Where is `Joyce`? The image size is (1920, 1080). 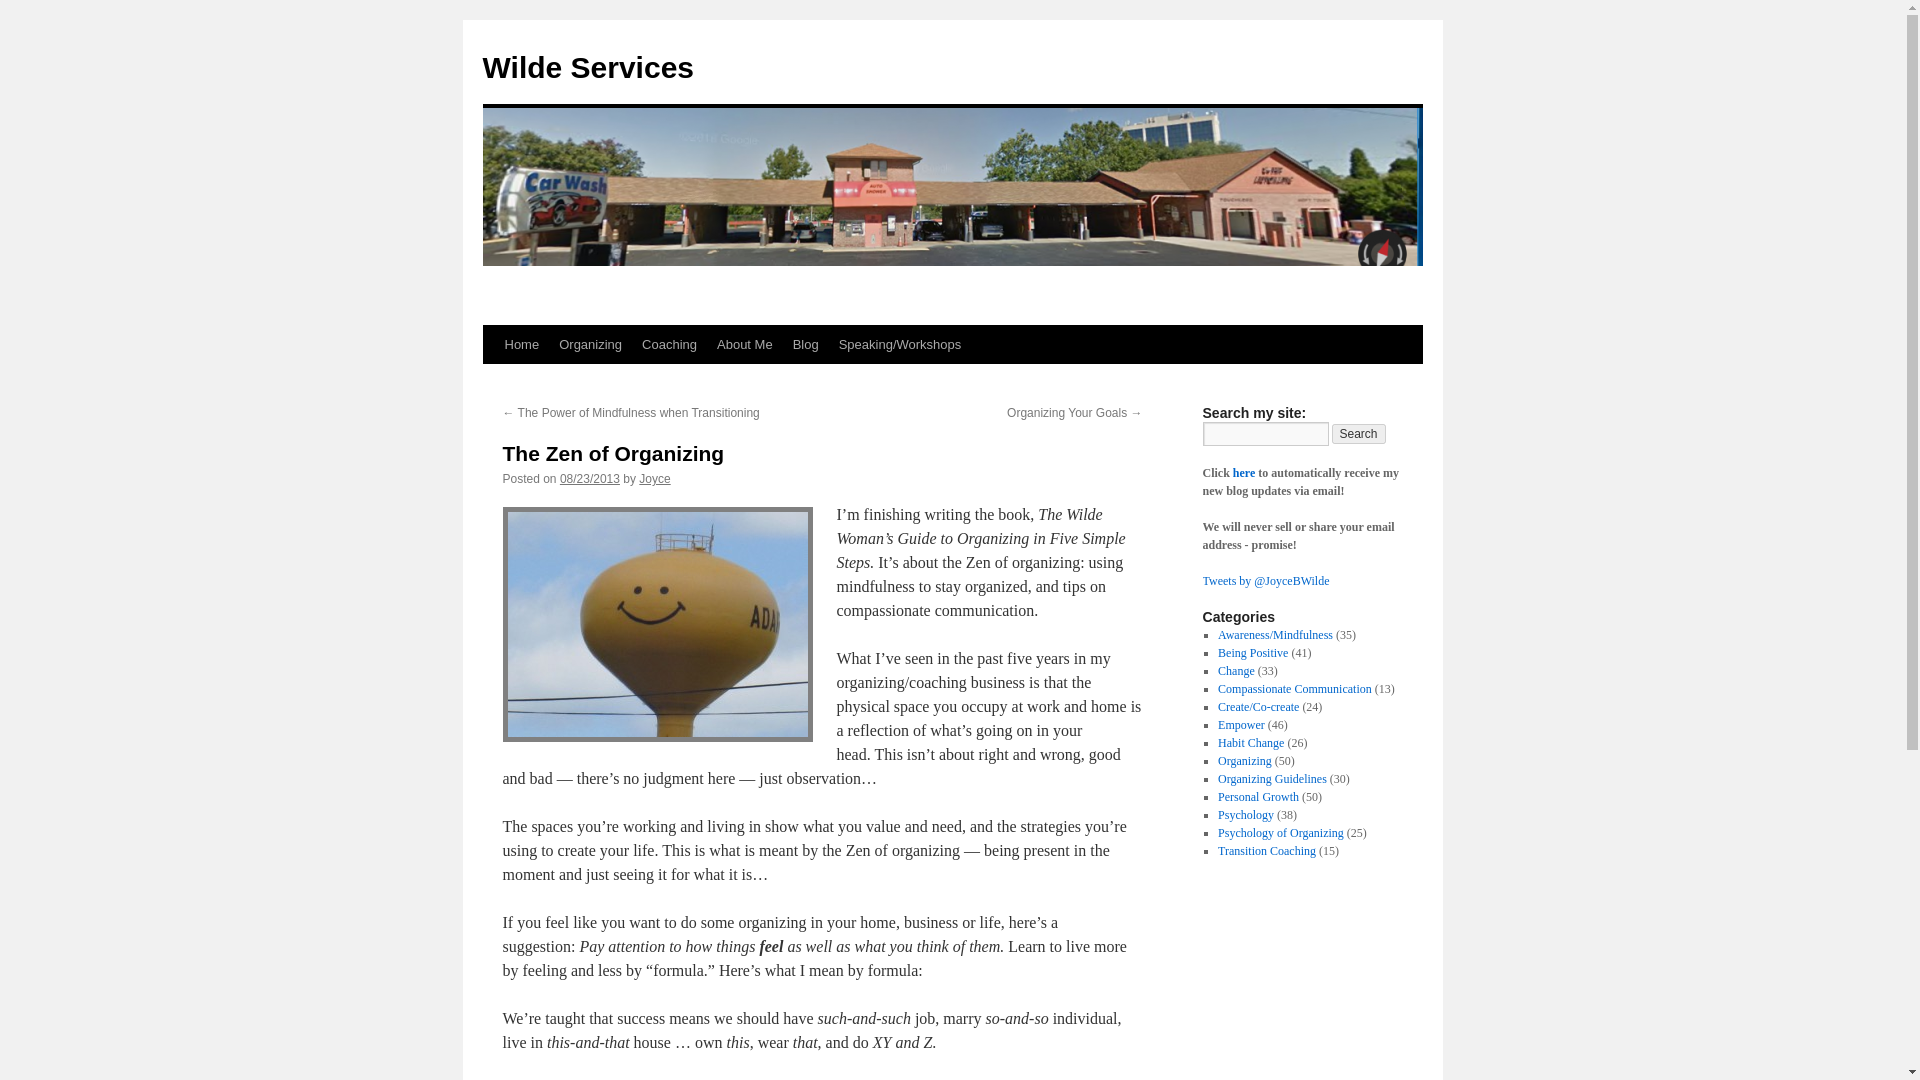
Joyce is located at coordinates (654, 478).